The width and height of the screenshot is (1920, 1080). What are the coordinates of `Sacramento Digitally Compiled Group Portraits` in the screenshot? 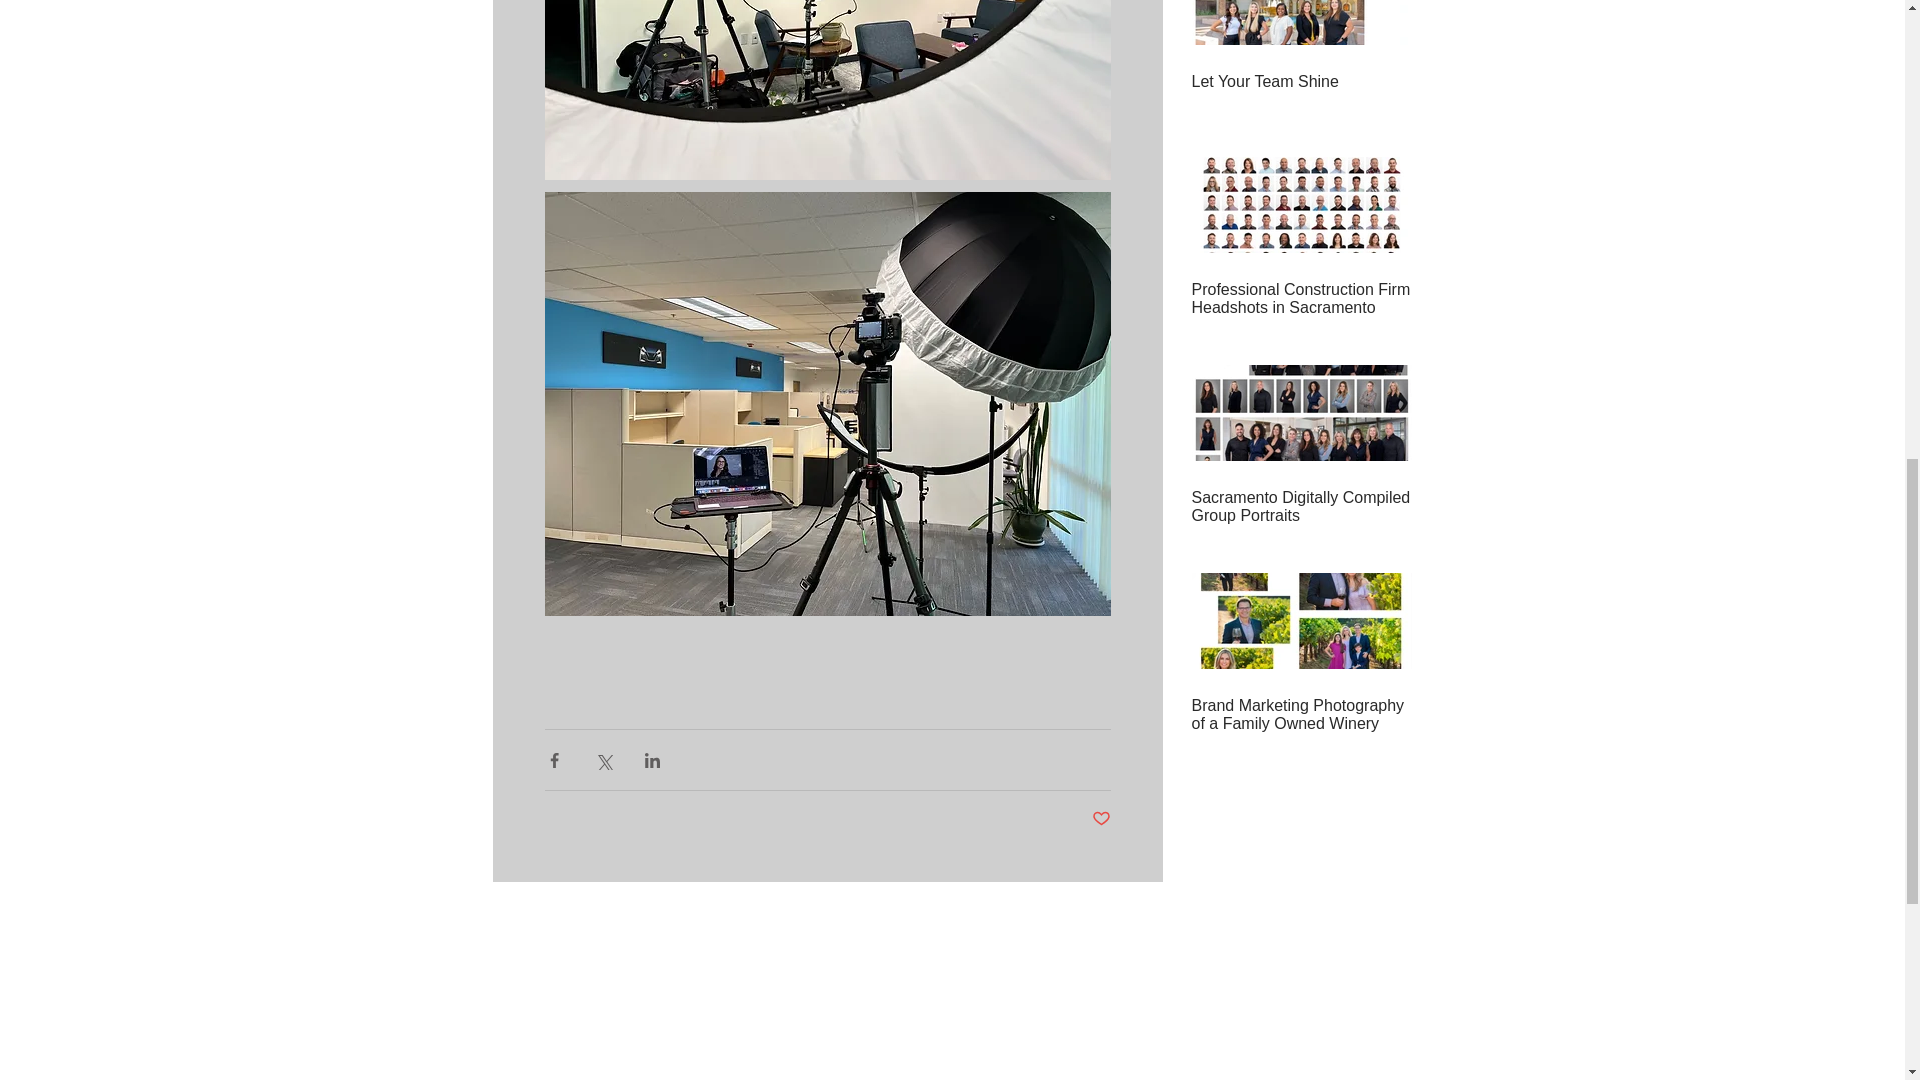 It's located at (1302, 506).